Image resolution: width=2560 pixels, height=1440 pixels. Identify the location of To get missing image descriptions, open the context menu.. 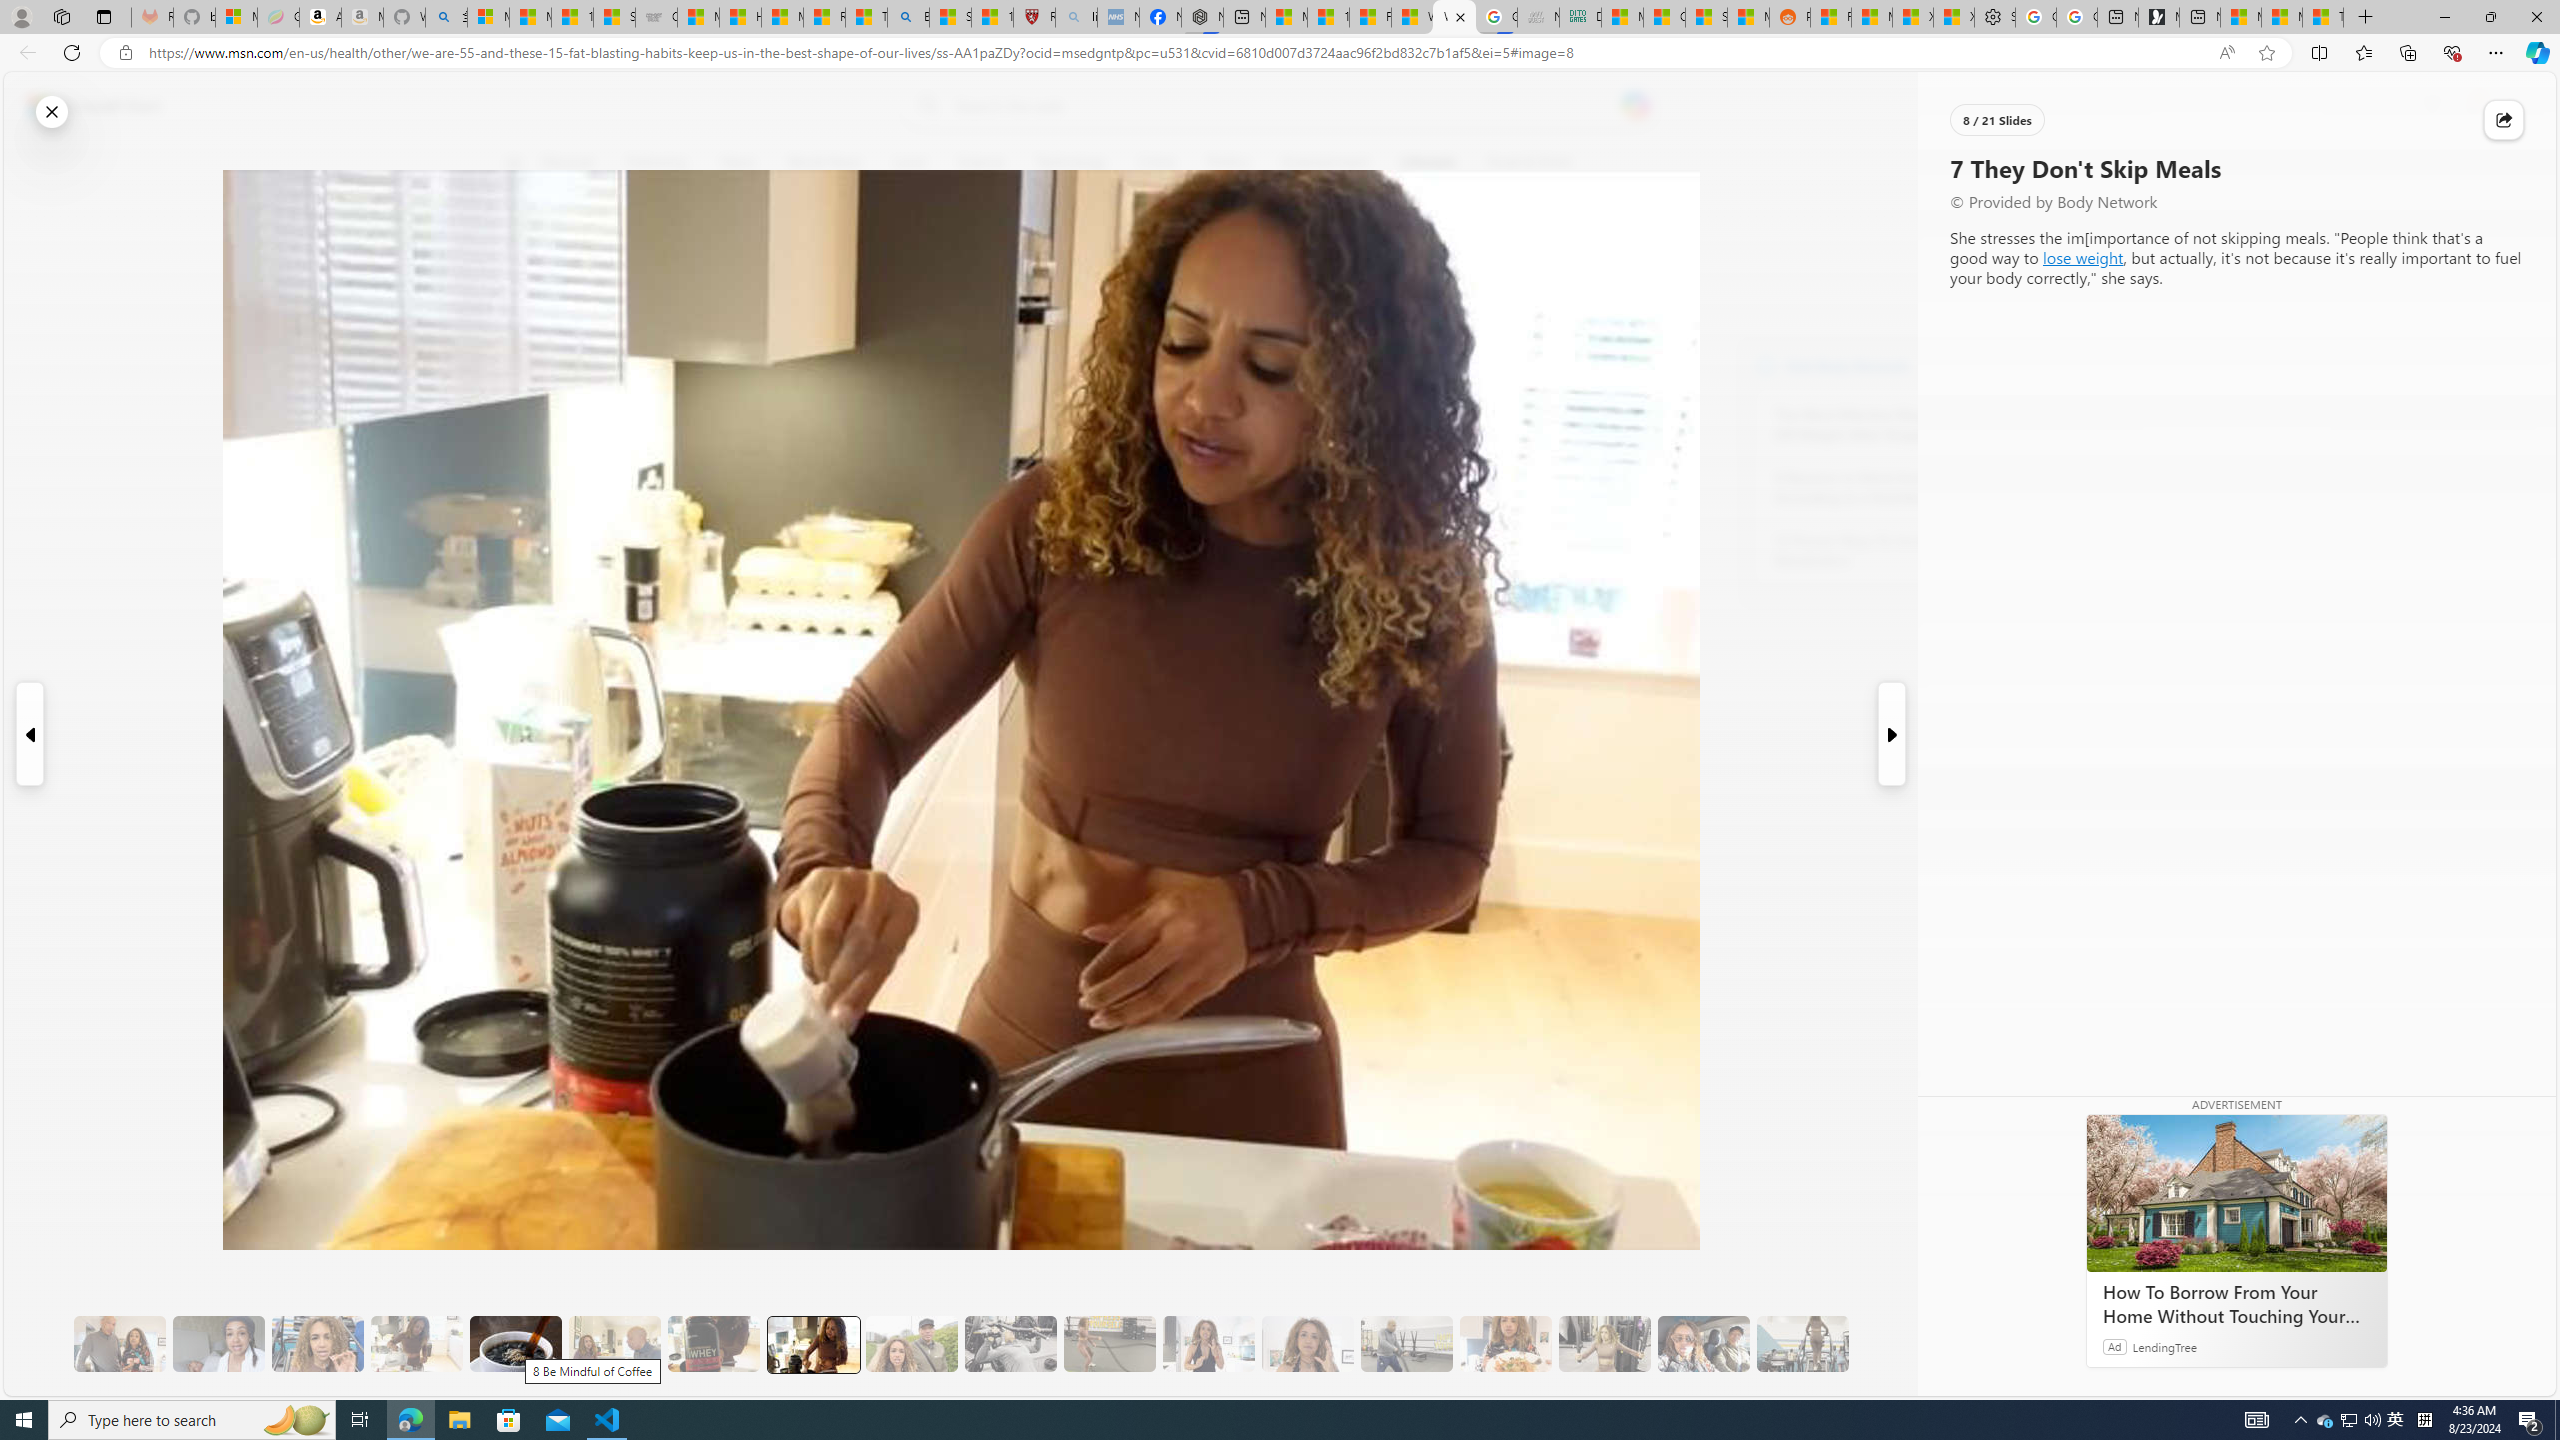
(1950, 162).